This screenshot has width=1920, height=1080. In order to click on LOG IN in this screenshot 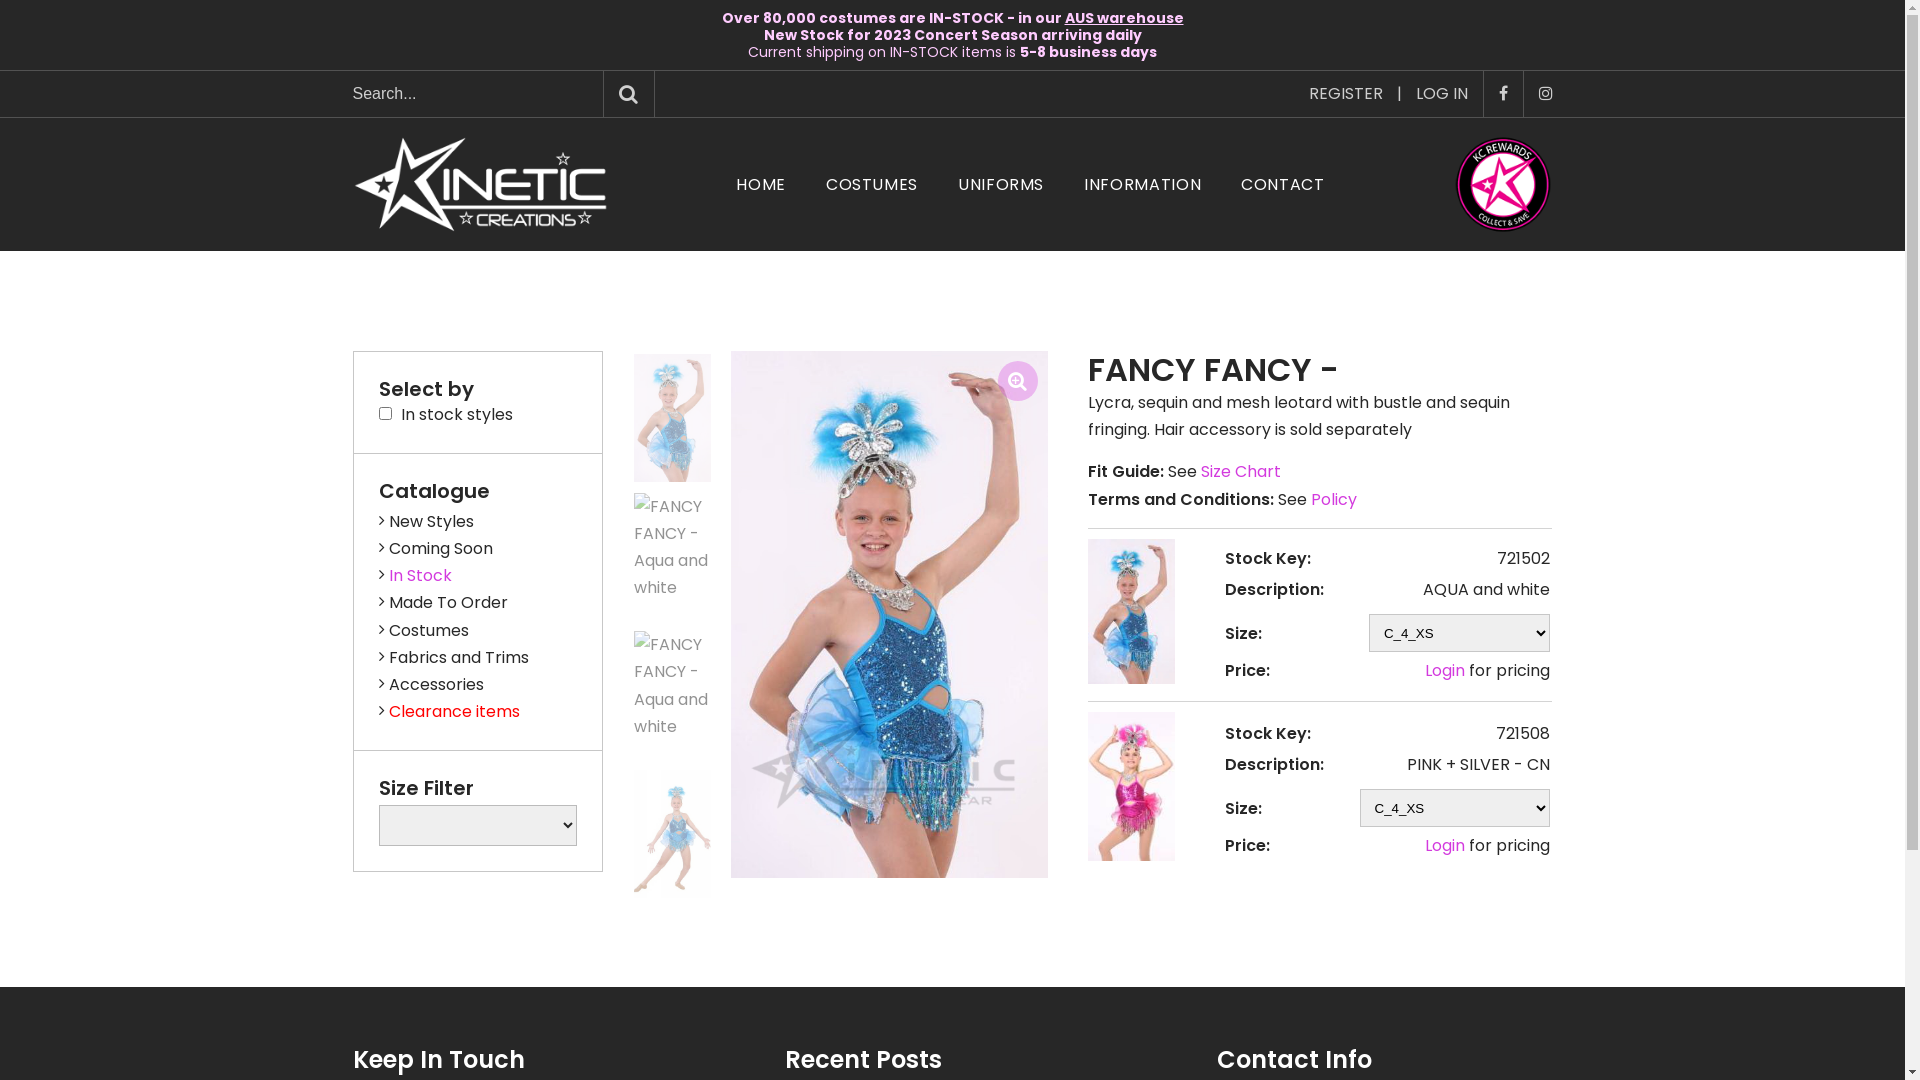, I will do `click(1442, 94)`.